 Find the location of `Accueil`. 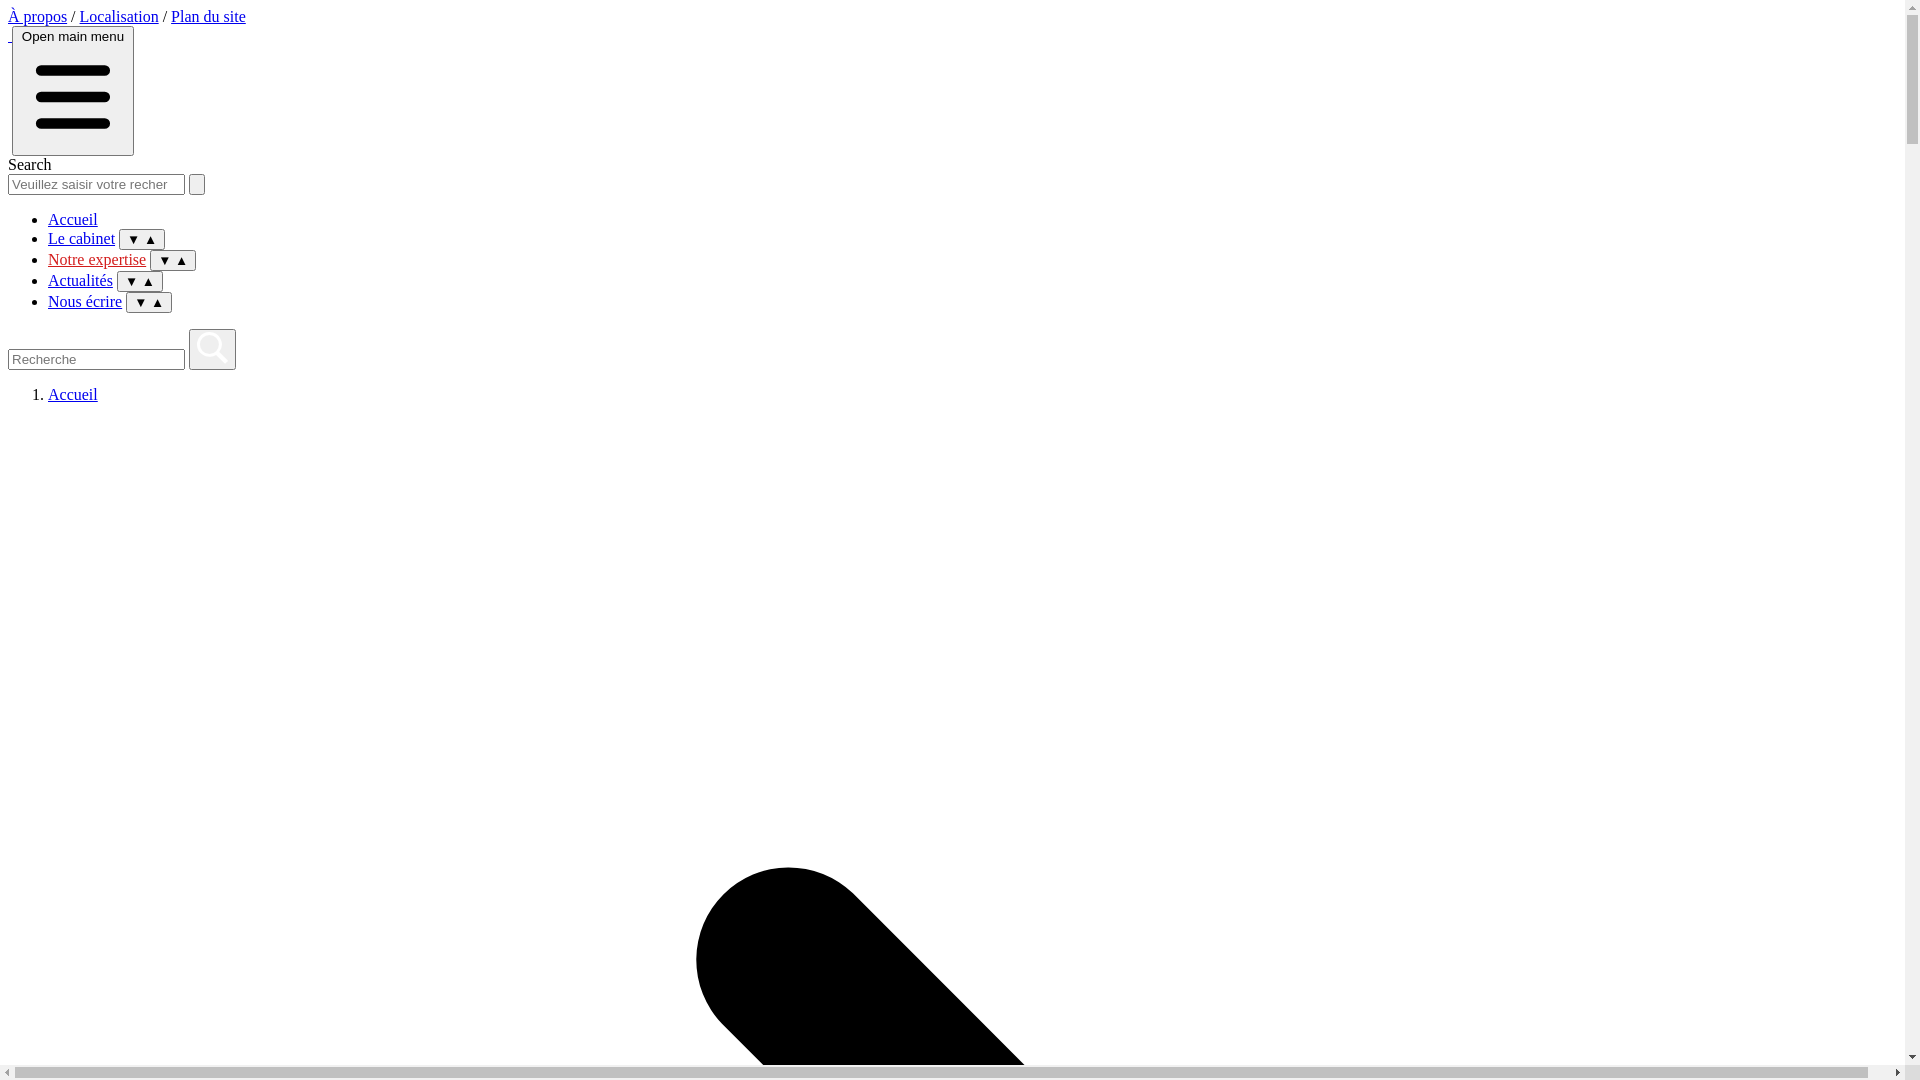

Accueil is located at coordinates (73, 220).